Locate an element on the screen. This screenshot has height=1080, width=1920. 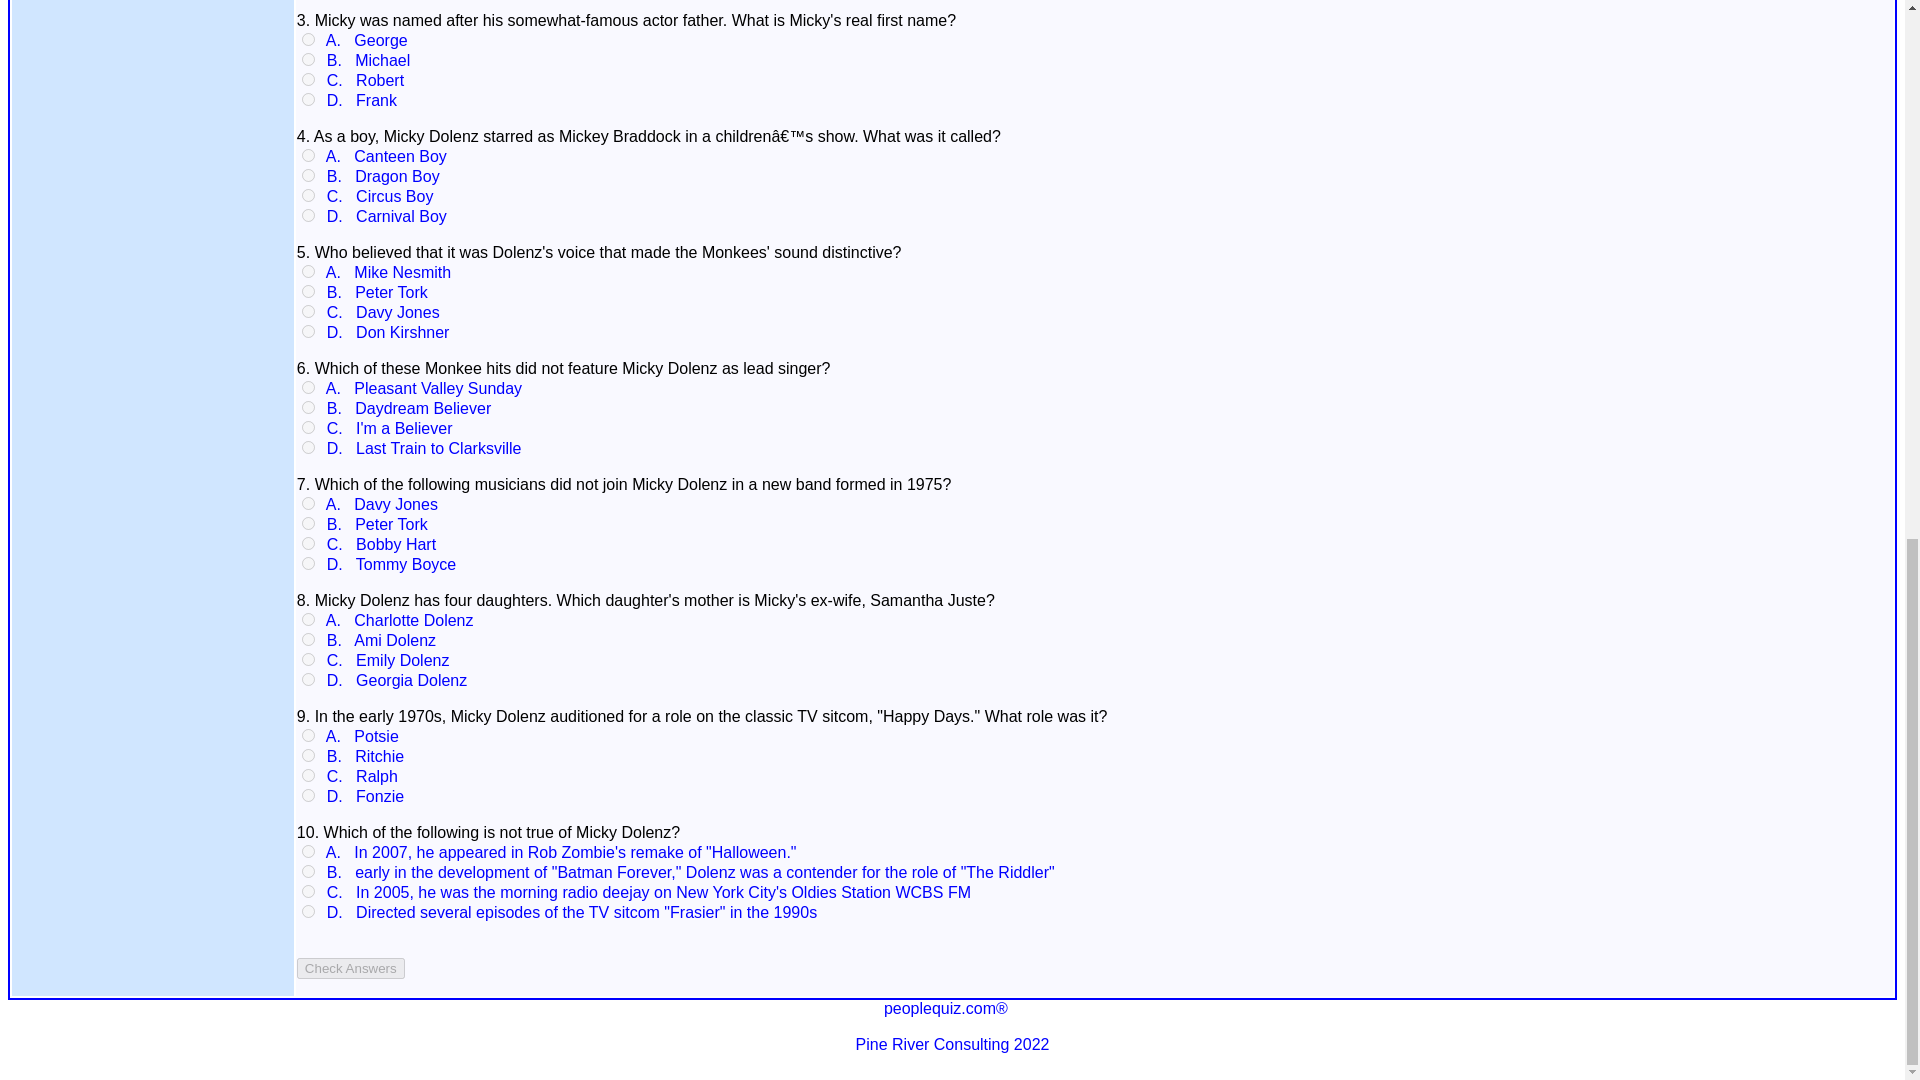
C is located at coordinates (308, 195).